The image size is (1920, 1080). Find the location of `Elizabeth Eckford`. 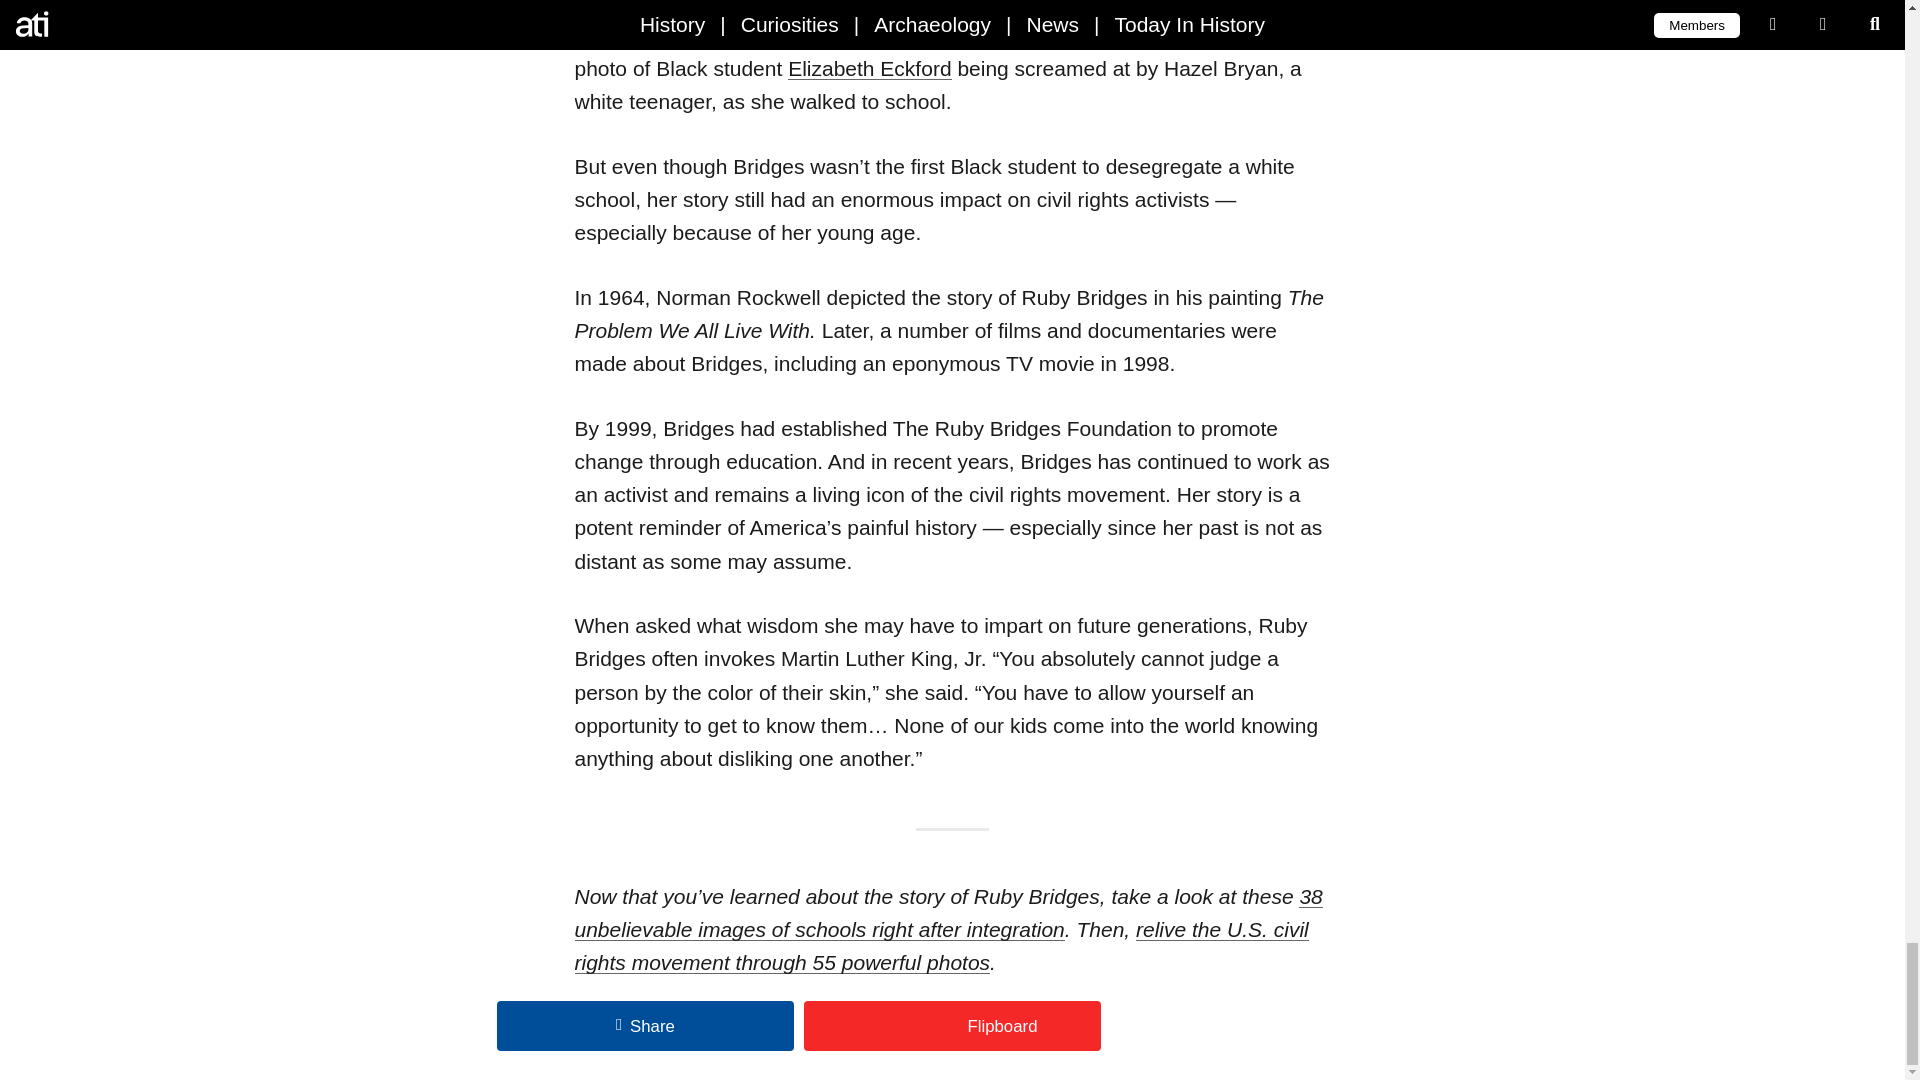

Elizabeth Eckford is located at coordinates (868, 68).